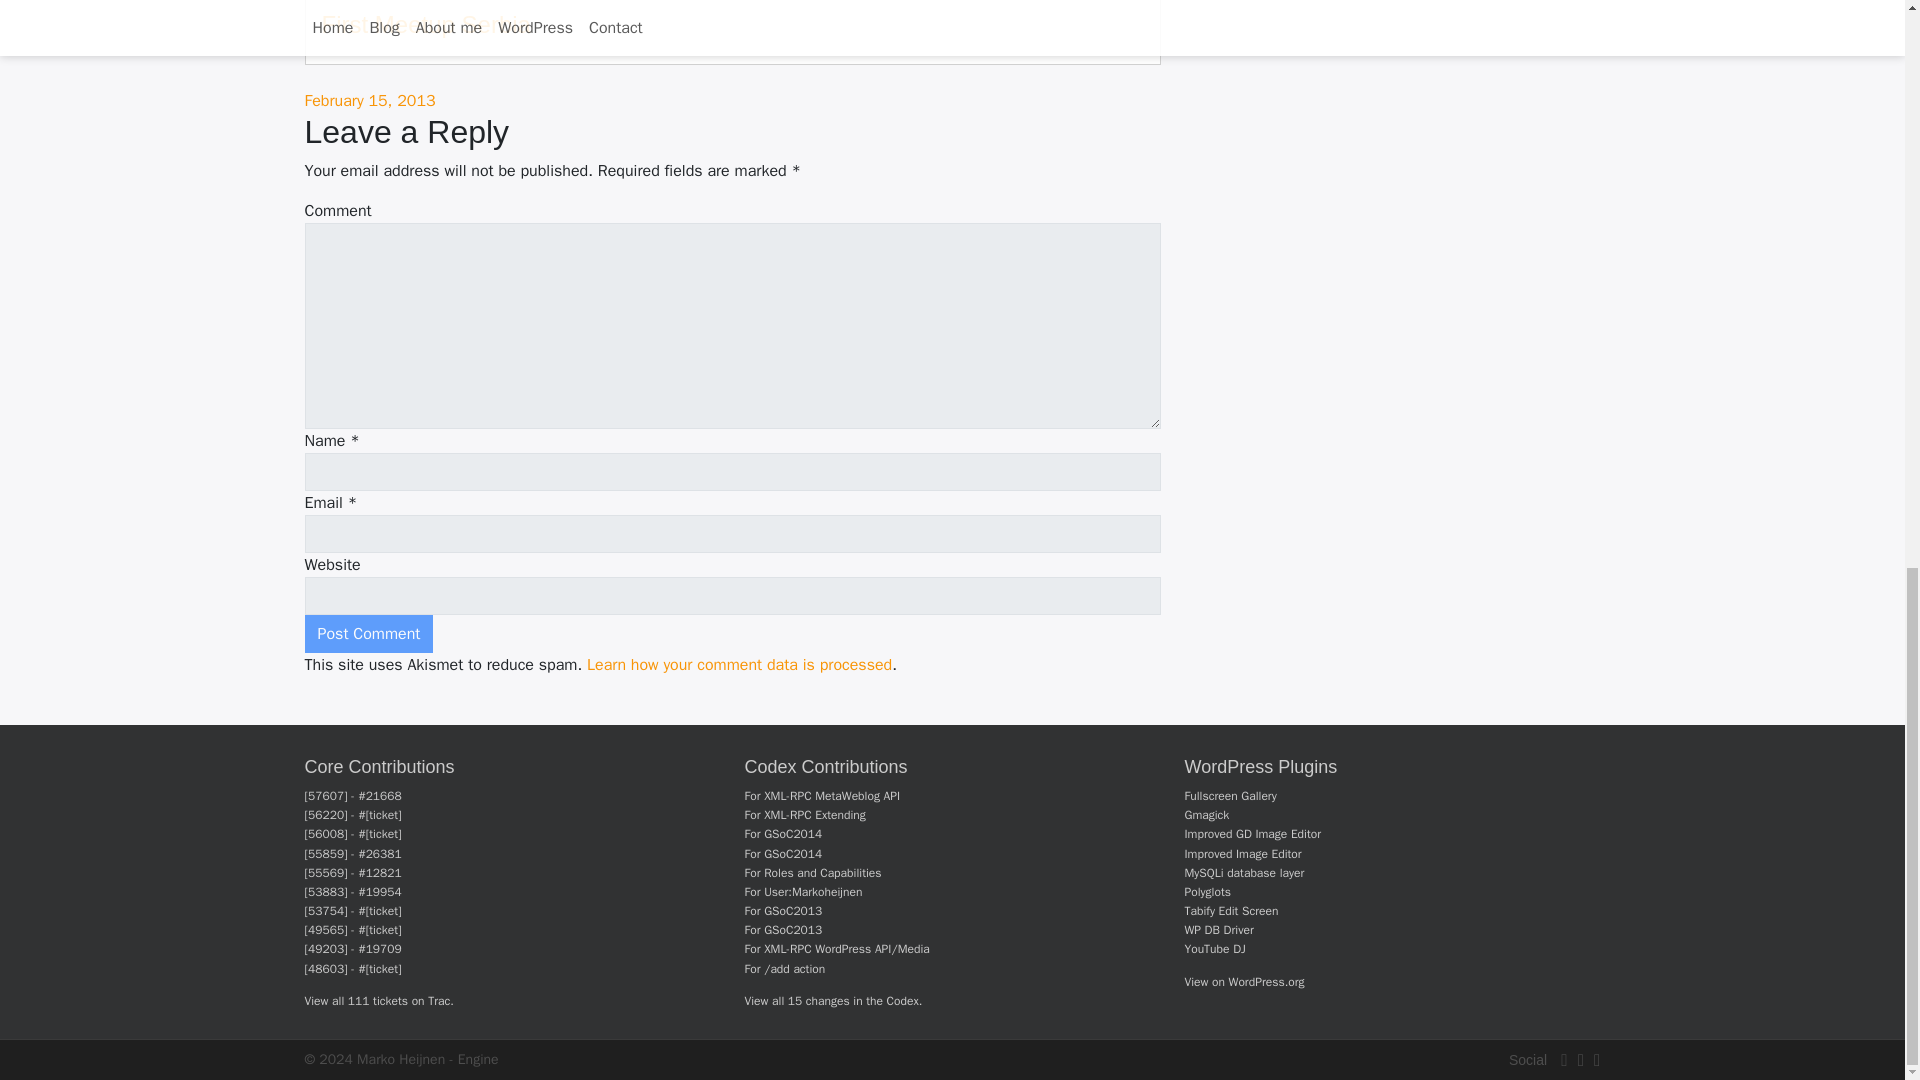 This screenshot has width=1920, height=1080. What do you see at coordinates (426, 24) in the screenshot?
I see `First Meetup Serbia` at bounding box center [426, 24].